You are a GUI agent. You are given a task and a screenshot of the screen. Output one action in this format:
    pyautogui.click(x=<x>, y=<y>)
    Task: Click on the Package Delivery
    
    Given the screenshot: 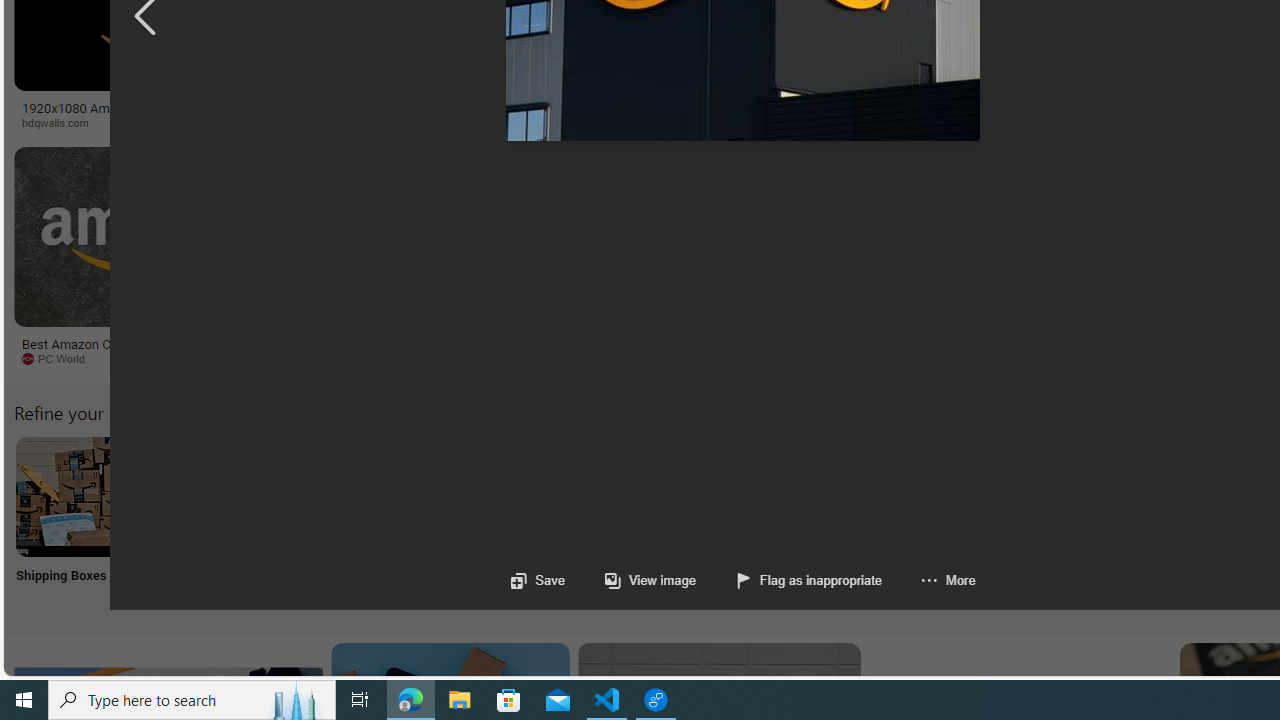 What is the action you would take?
    pyautogui.click(x=736, y=522)
    